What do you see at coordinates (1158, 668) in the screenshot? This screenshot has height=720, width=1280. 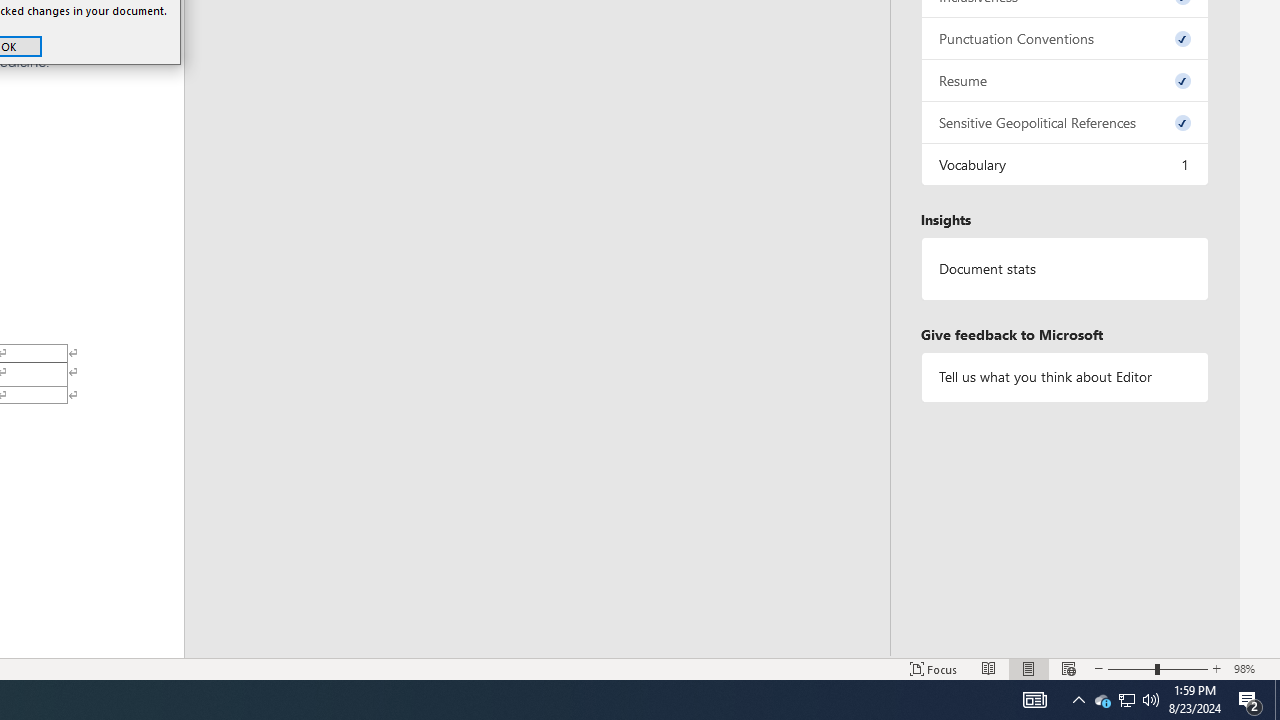 I see `Zoom` at bounding box center [1158, 668].